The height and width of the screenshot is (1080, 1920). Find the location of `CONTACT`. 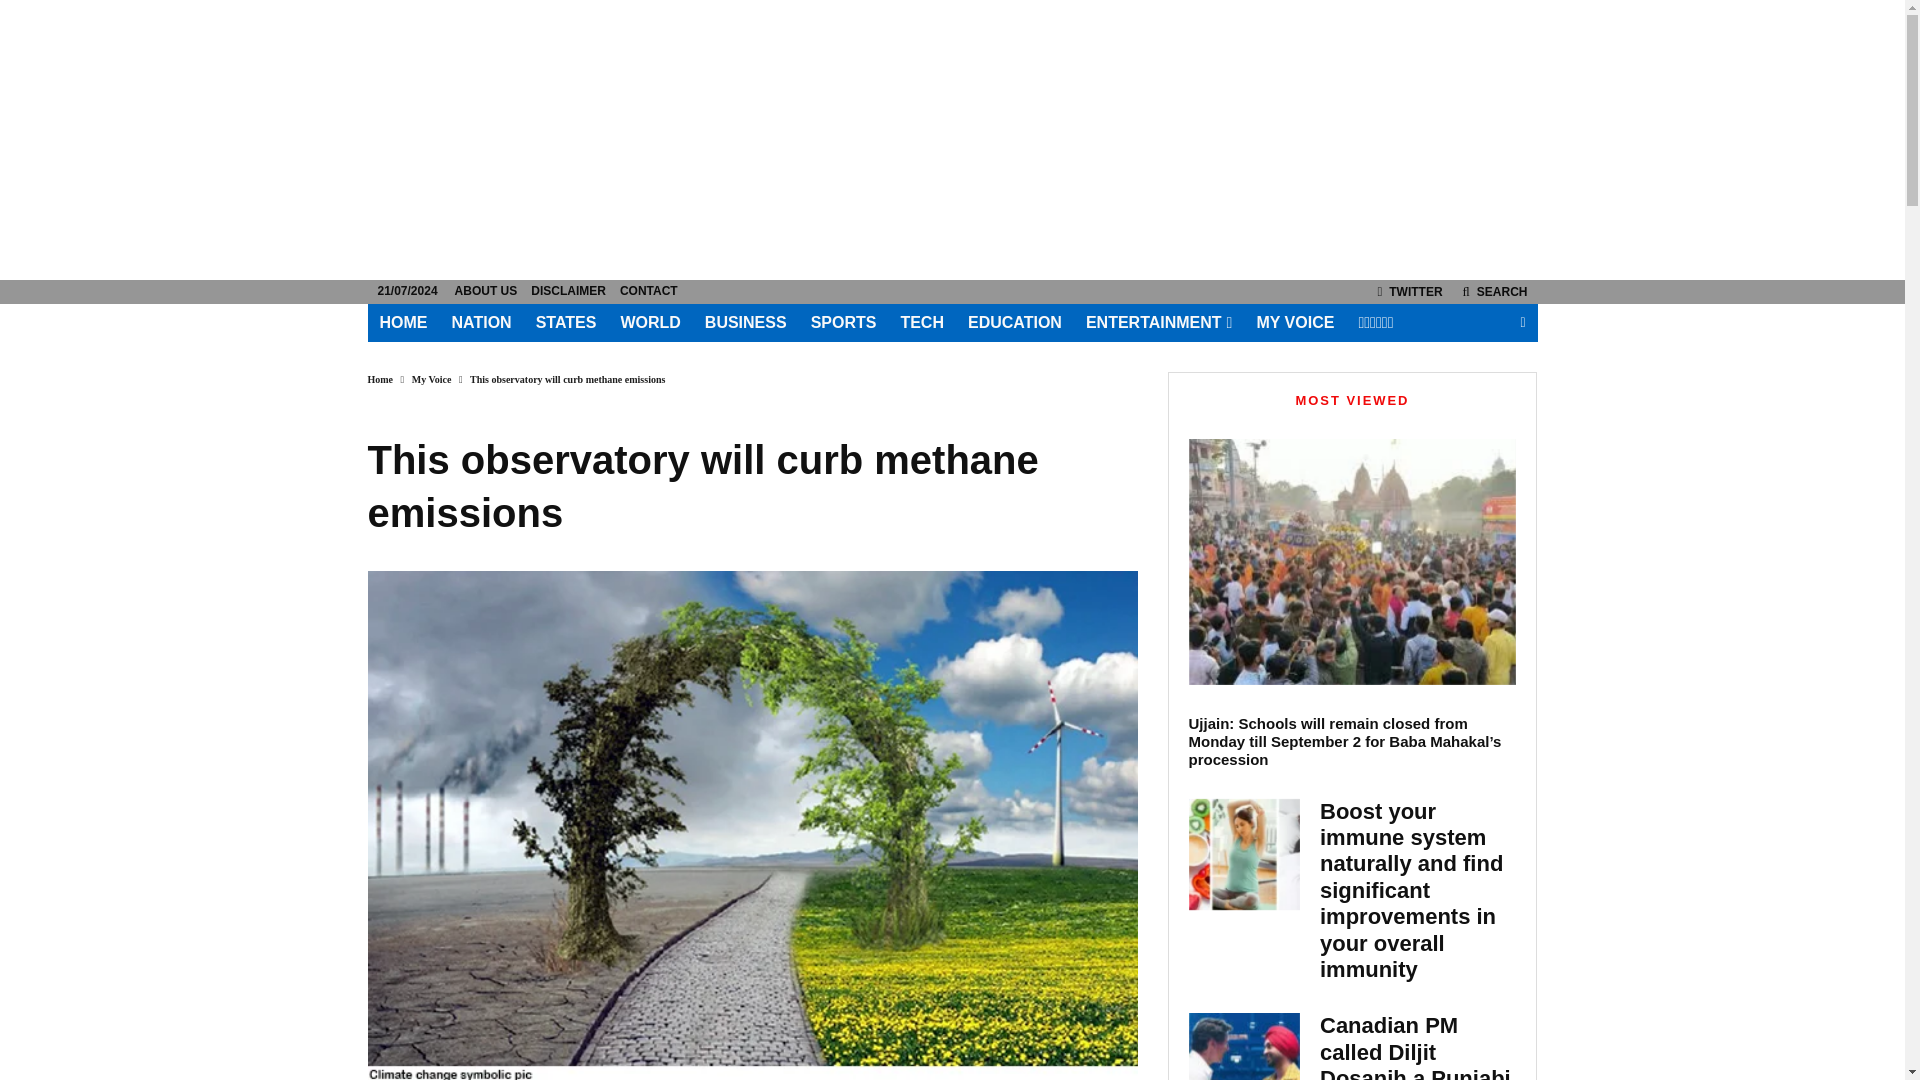

CONTACT is located at coordinates (648, 291).